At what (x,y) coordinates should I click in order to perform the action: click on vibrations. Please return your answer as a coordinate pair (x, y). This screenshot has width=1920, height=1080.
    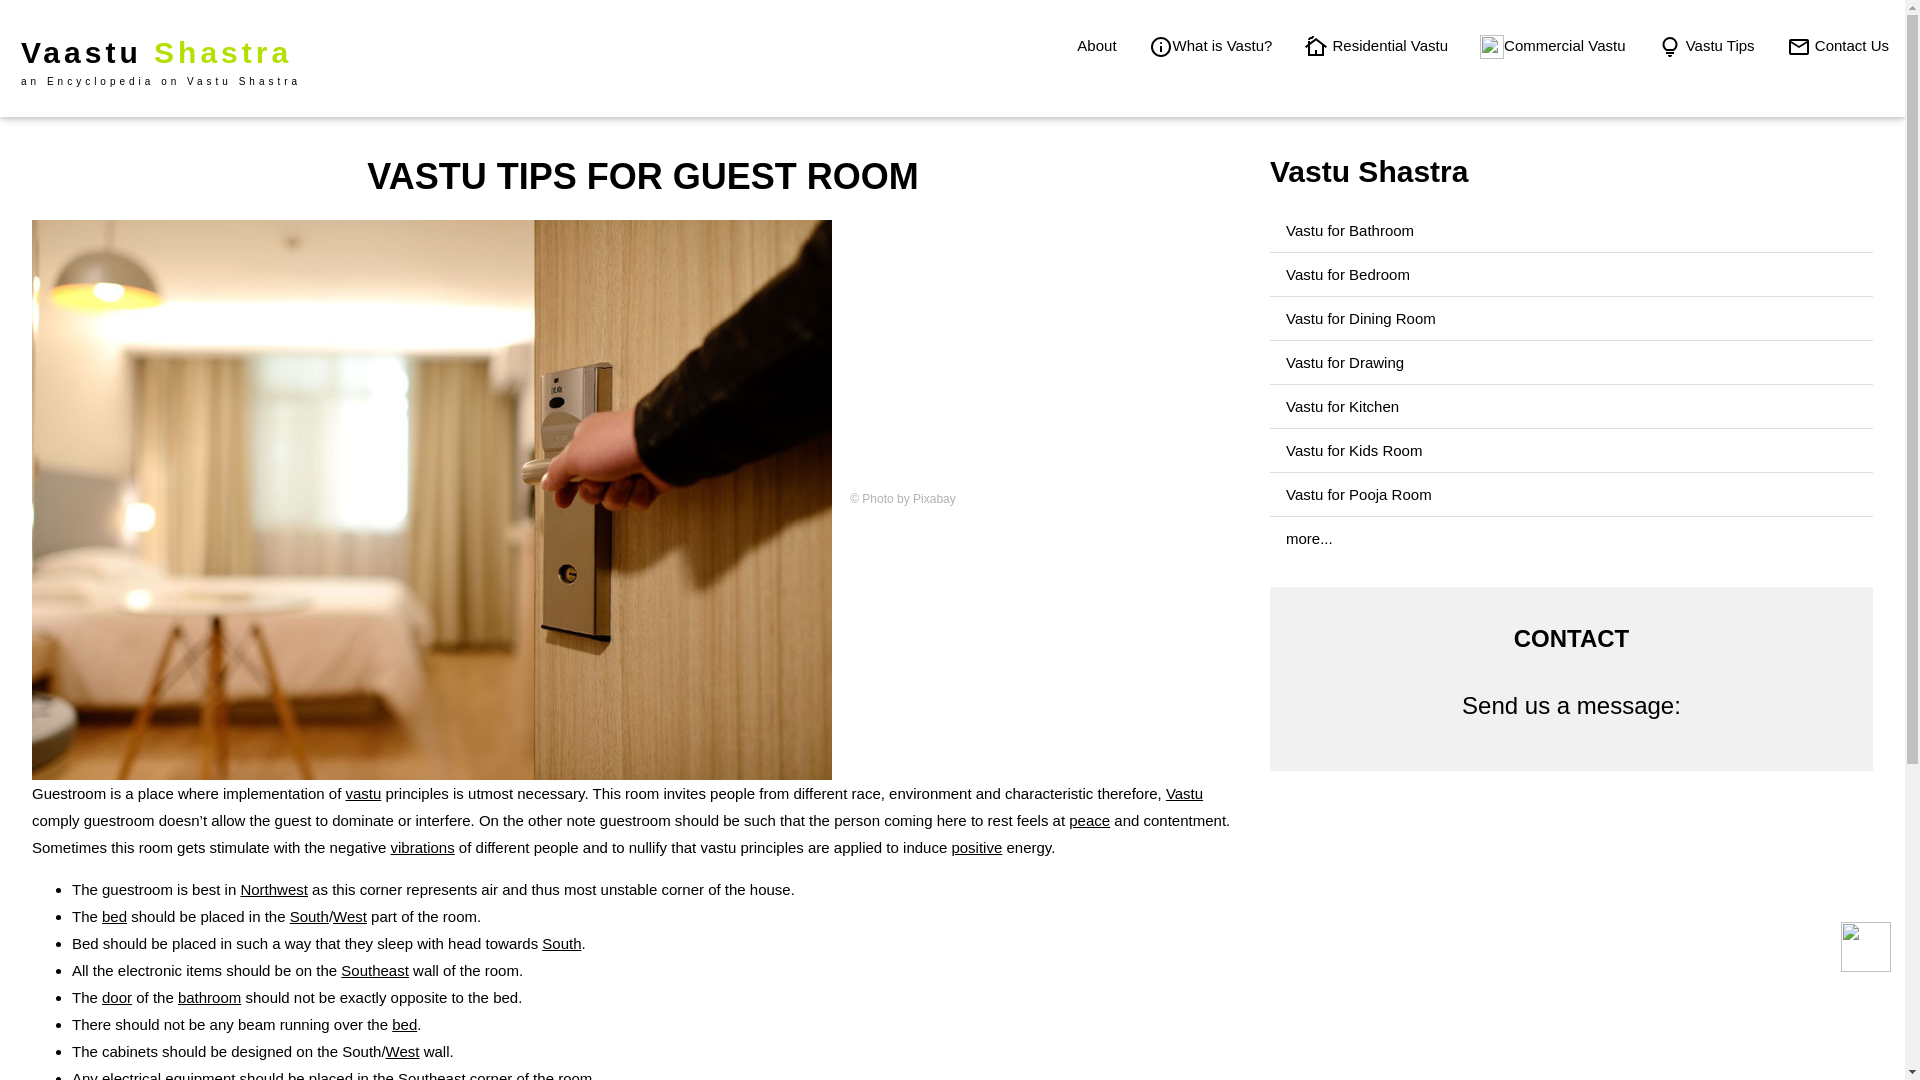
    Looking at the image, I should click on (421, 848).